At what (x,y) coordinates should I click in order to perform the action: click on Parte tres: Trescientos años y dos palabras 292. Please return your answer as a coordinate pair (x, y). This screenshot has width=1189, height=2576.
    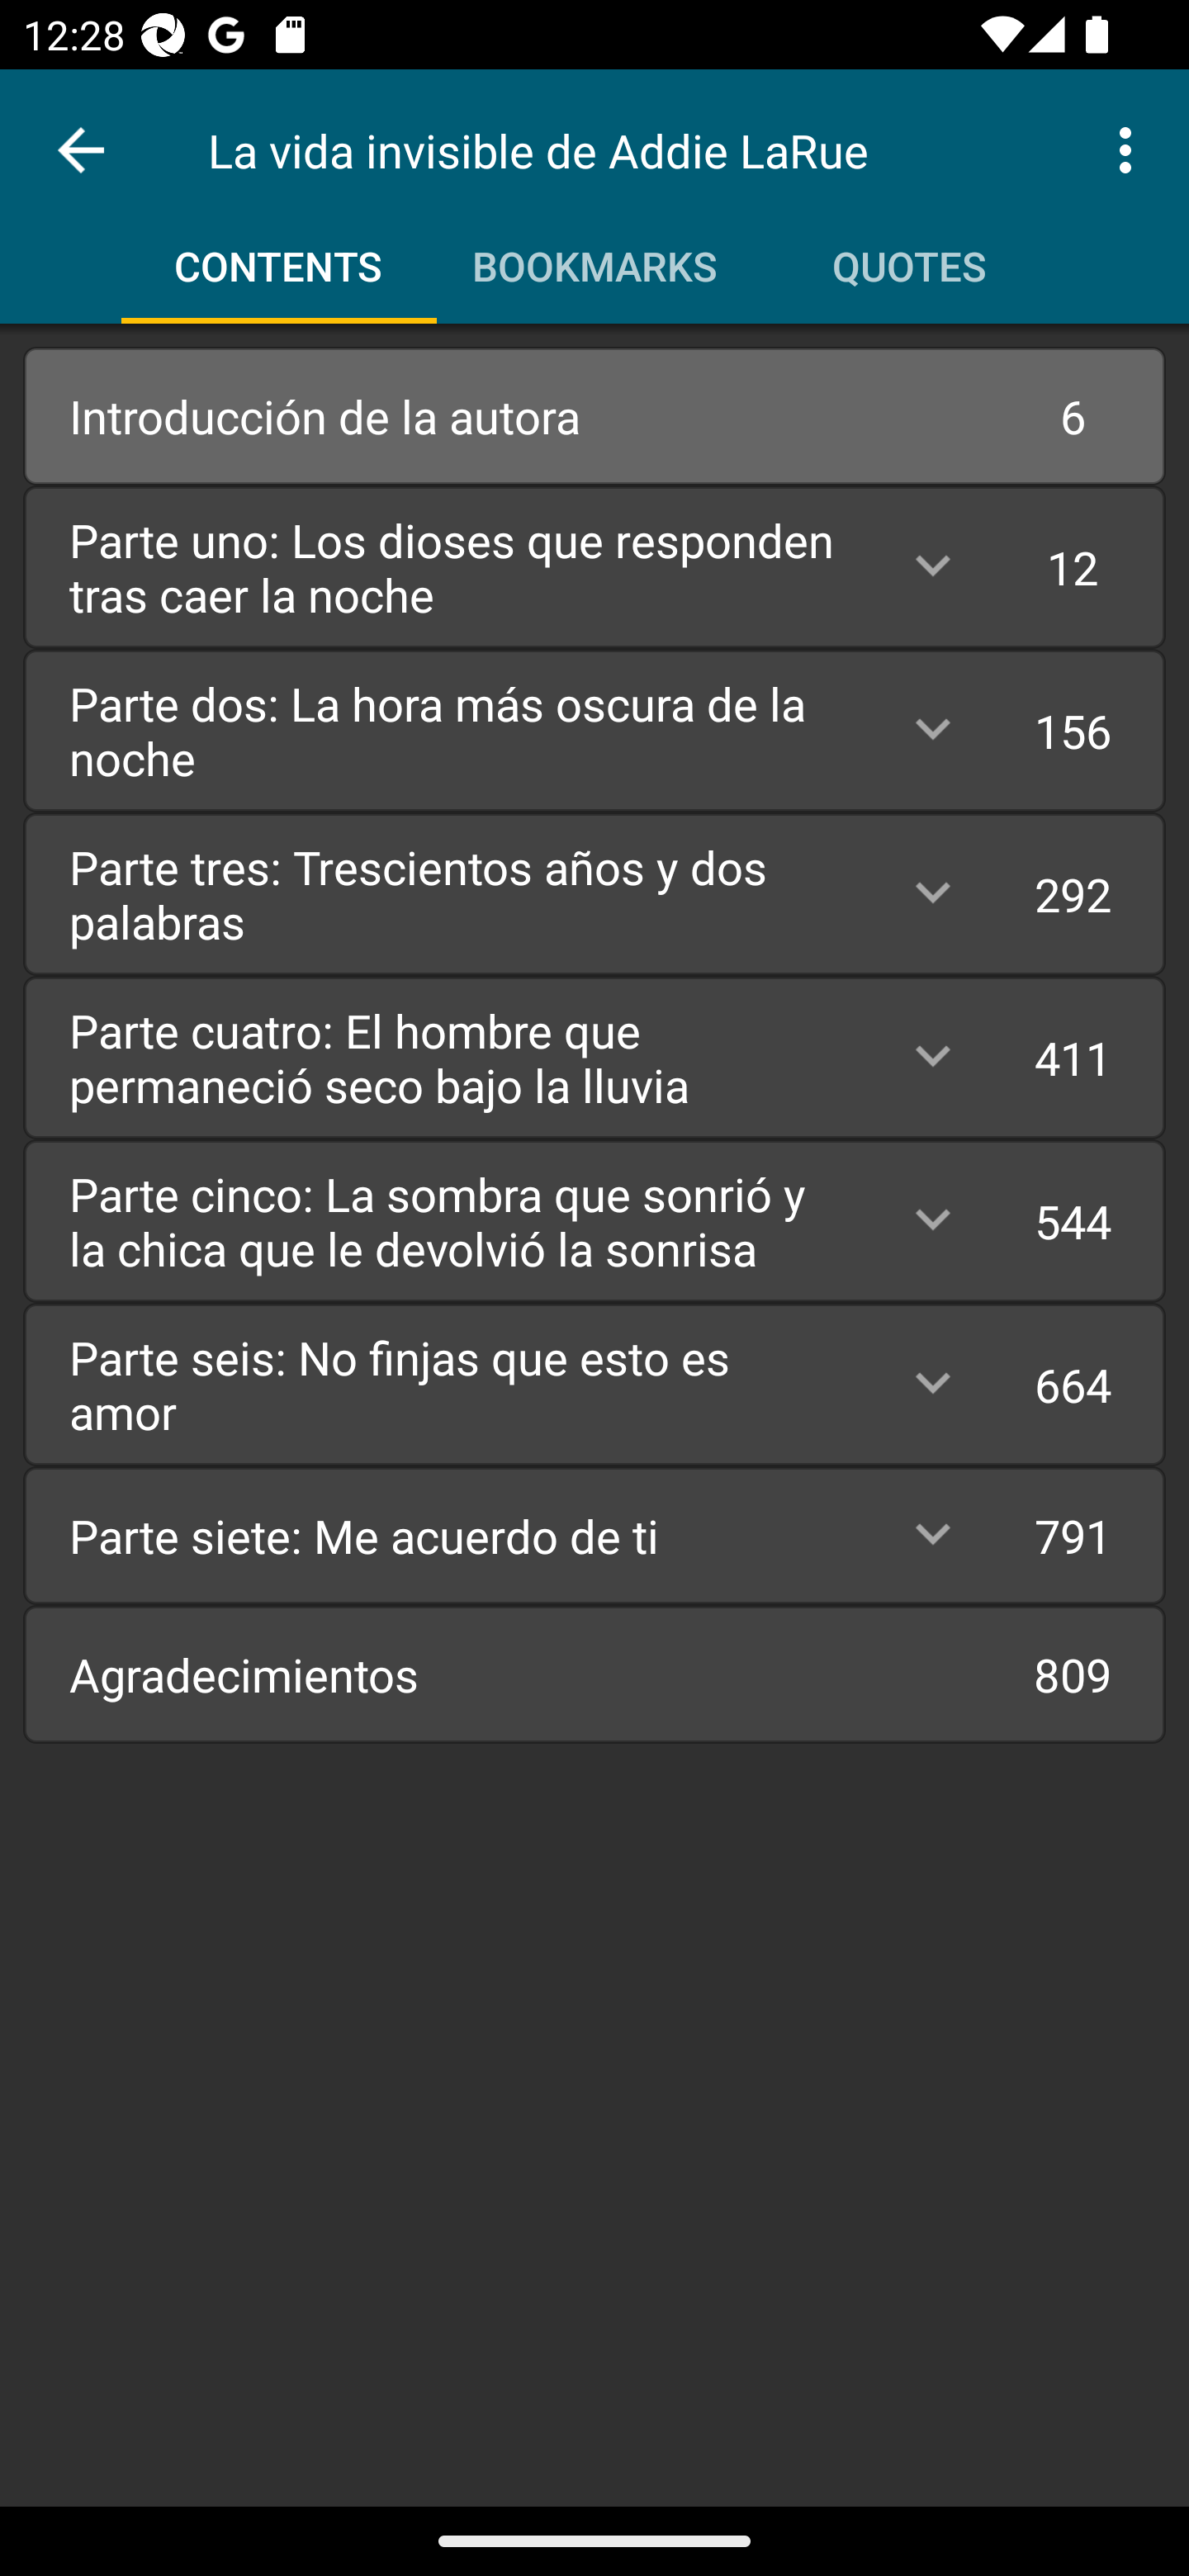
    Looking at the image, I should click on (594, 893).